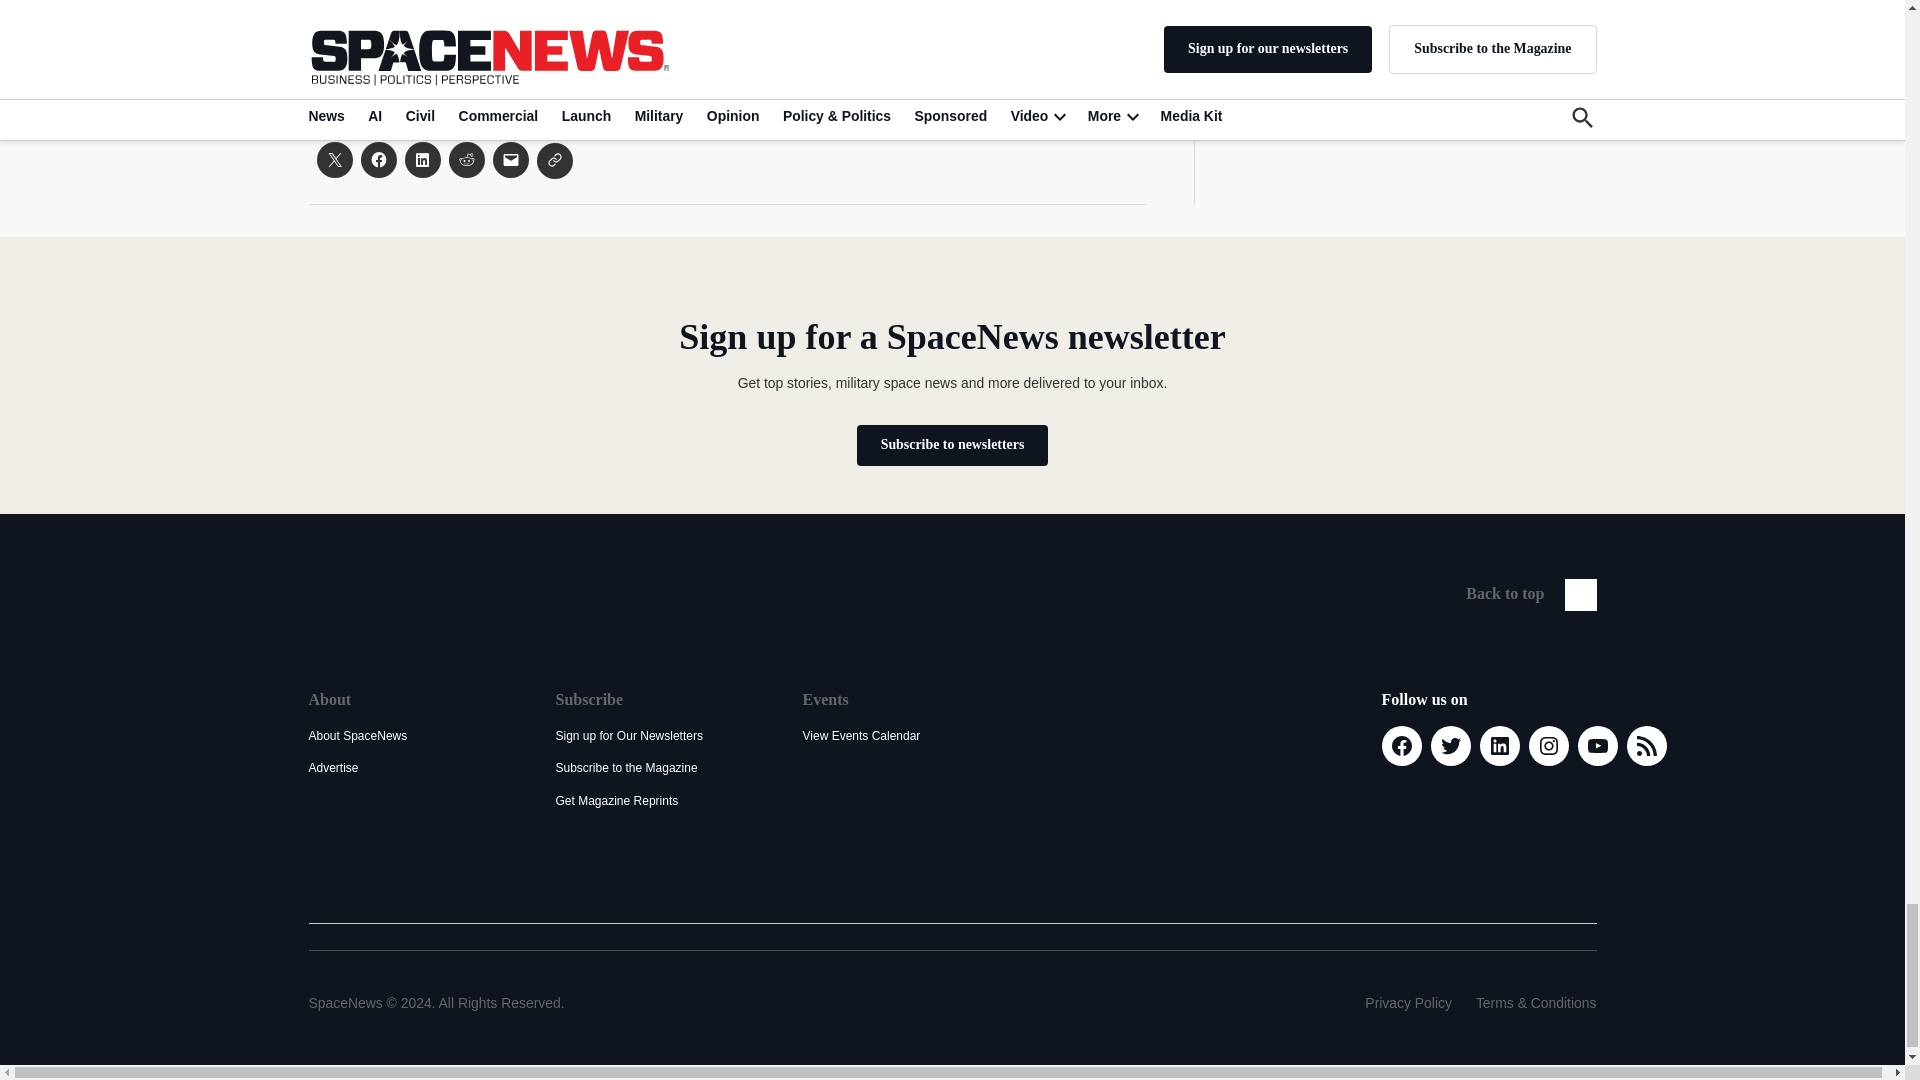 This screenshot has width=1920, height=1080. I want to click on Click to email a link to a friend, so click(510, 159).